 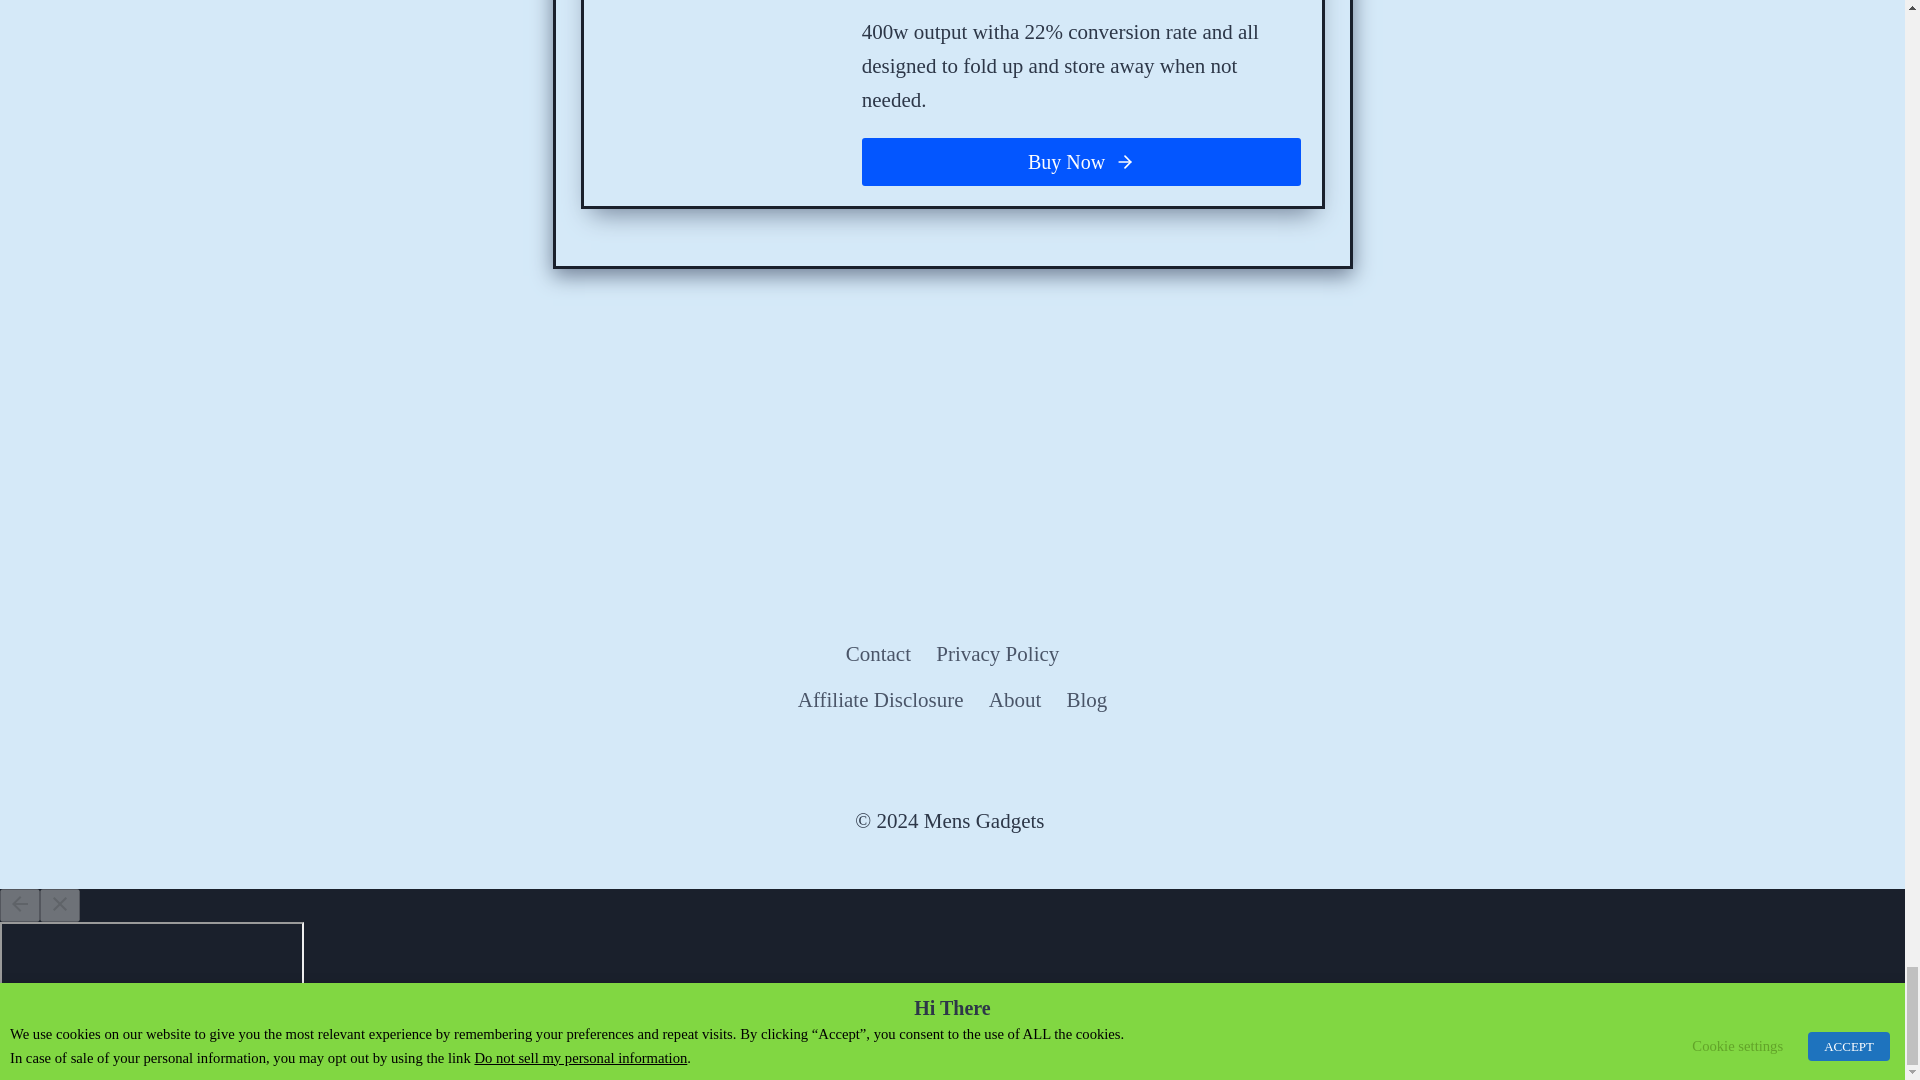 What do you see at coordinates (997, 654) in the screenshot?
I see `Privacy Policy` at bounding box center [997, 654].